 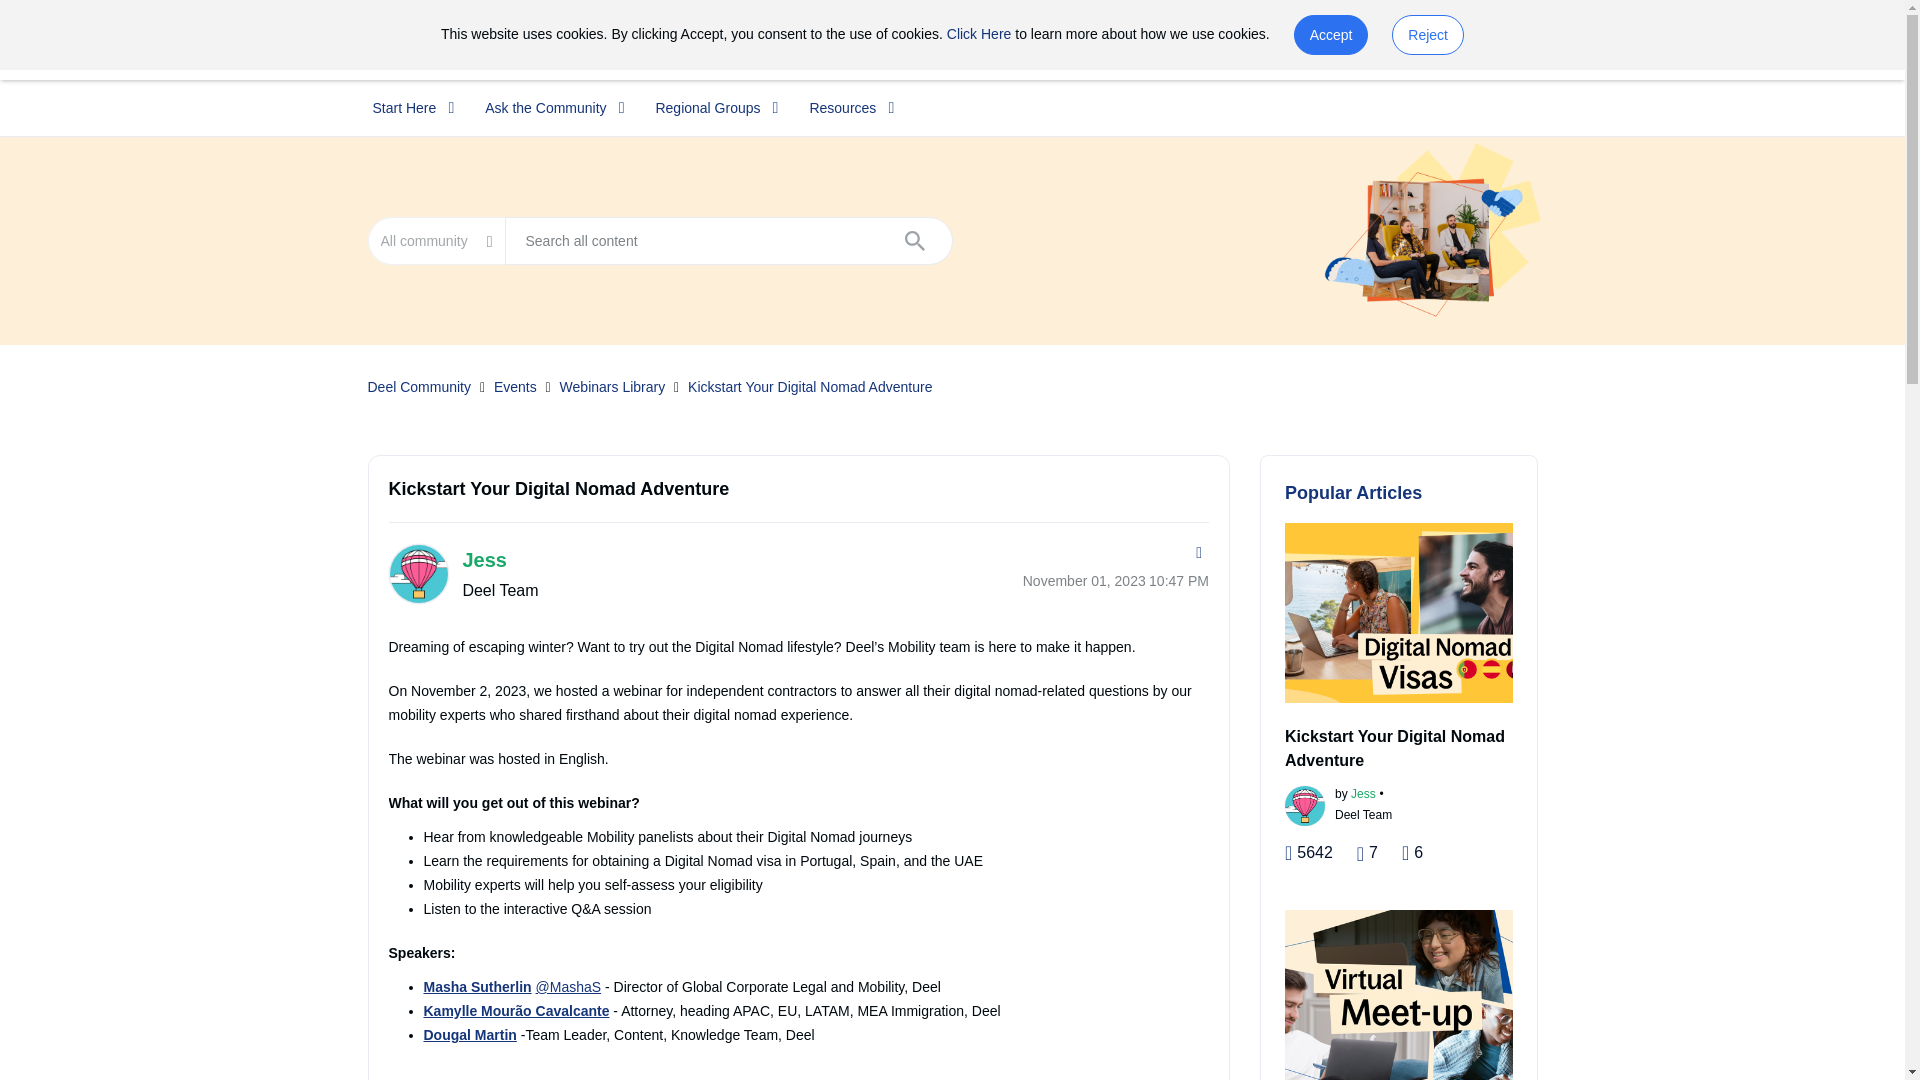 I want to click on Regional Groups, so click(x=710, y=108).